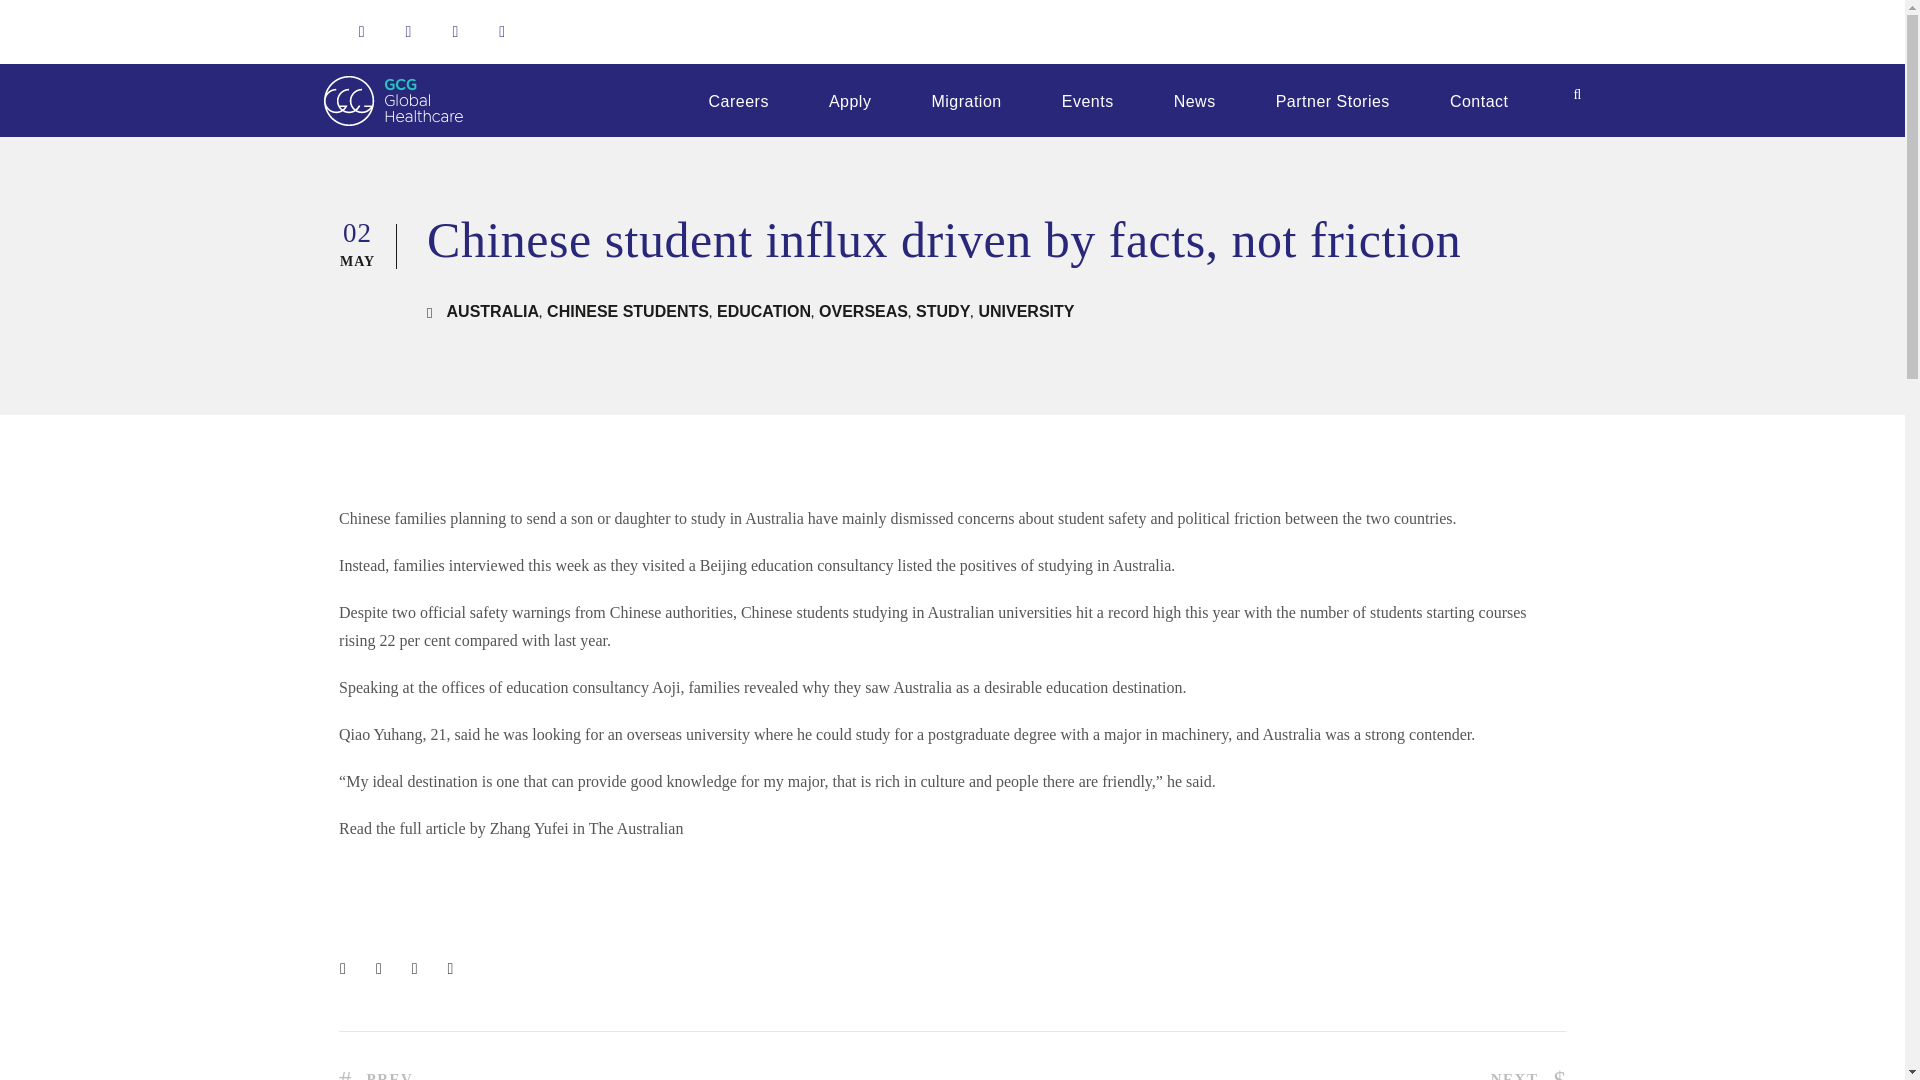 This screenshot has width=1920, height=1080. I want to click on News, so click(1195, 86).